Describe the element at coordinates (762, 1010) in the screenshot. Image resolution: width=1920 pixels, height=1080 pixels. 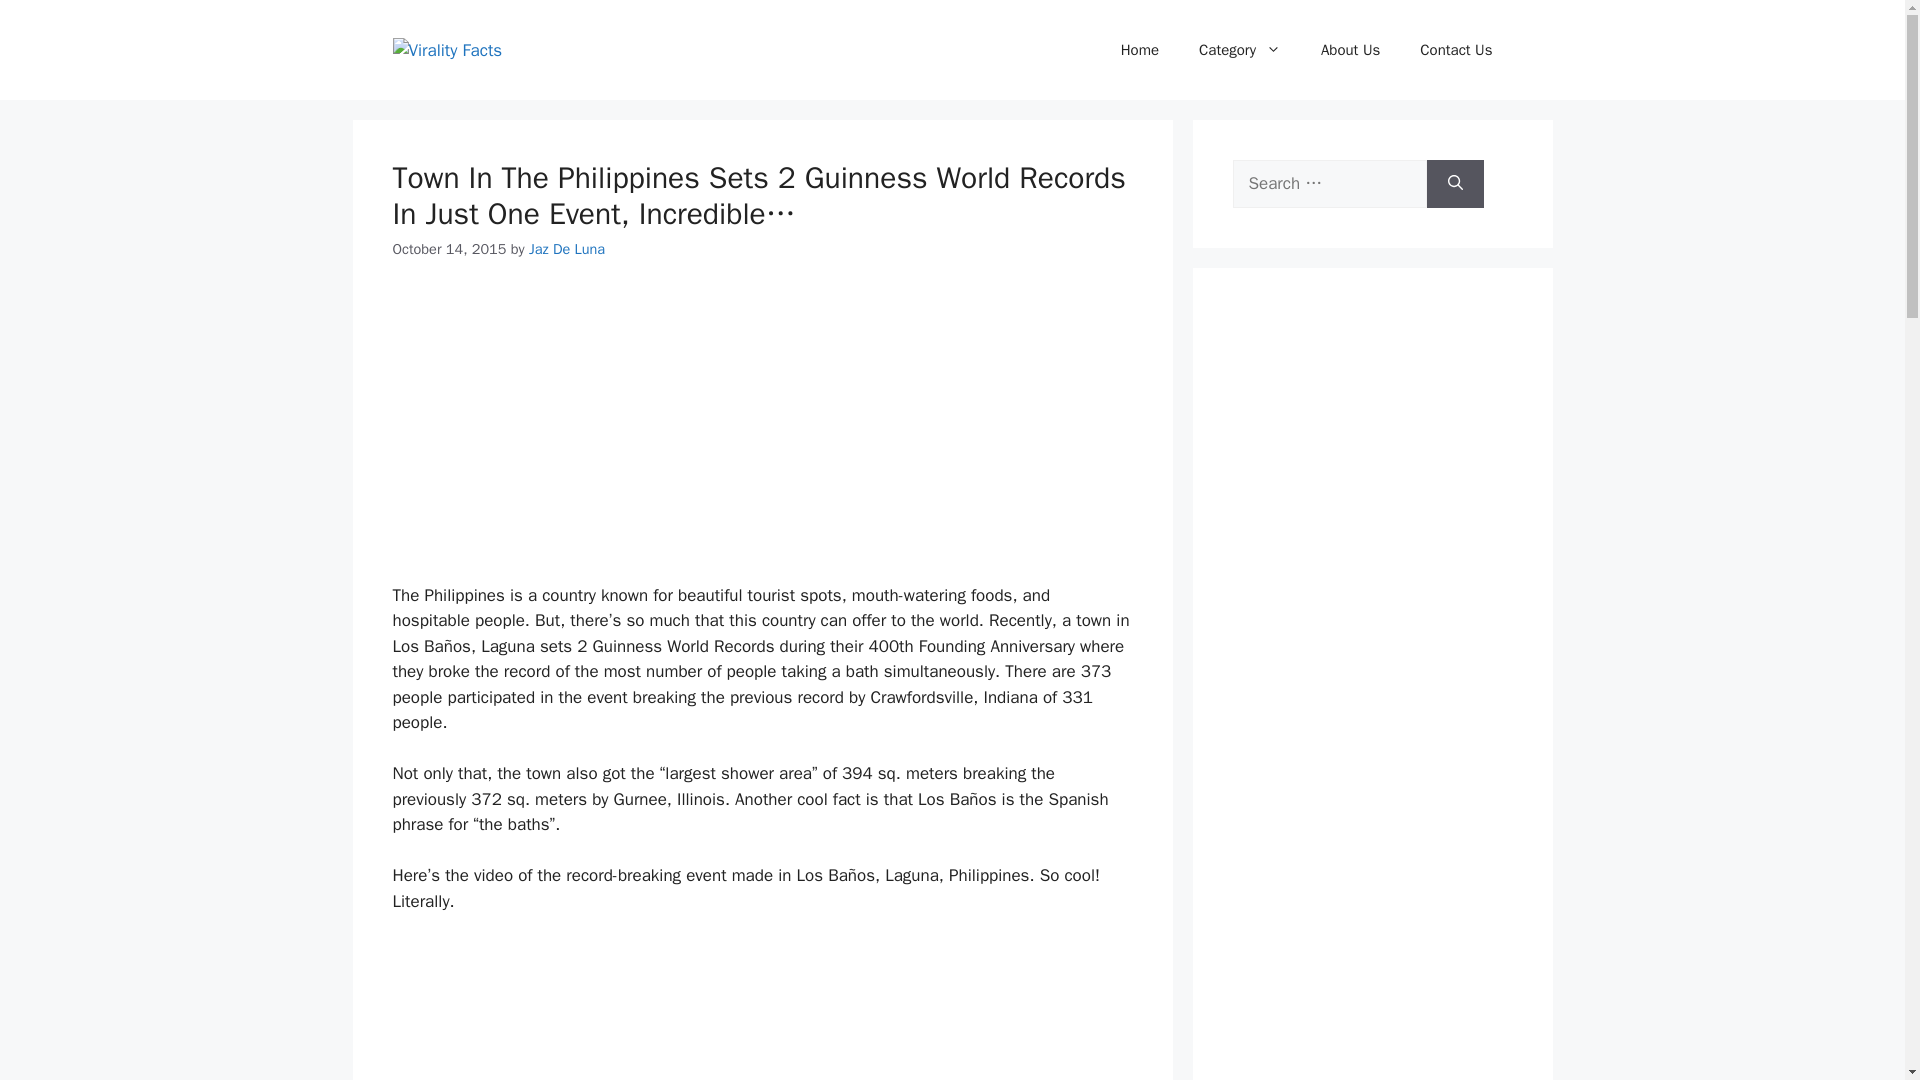
I see `Advertisement` at that location.